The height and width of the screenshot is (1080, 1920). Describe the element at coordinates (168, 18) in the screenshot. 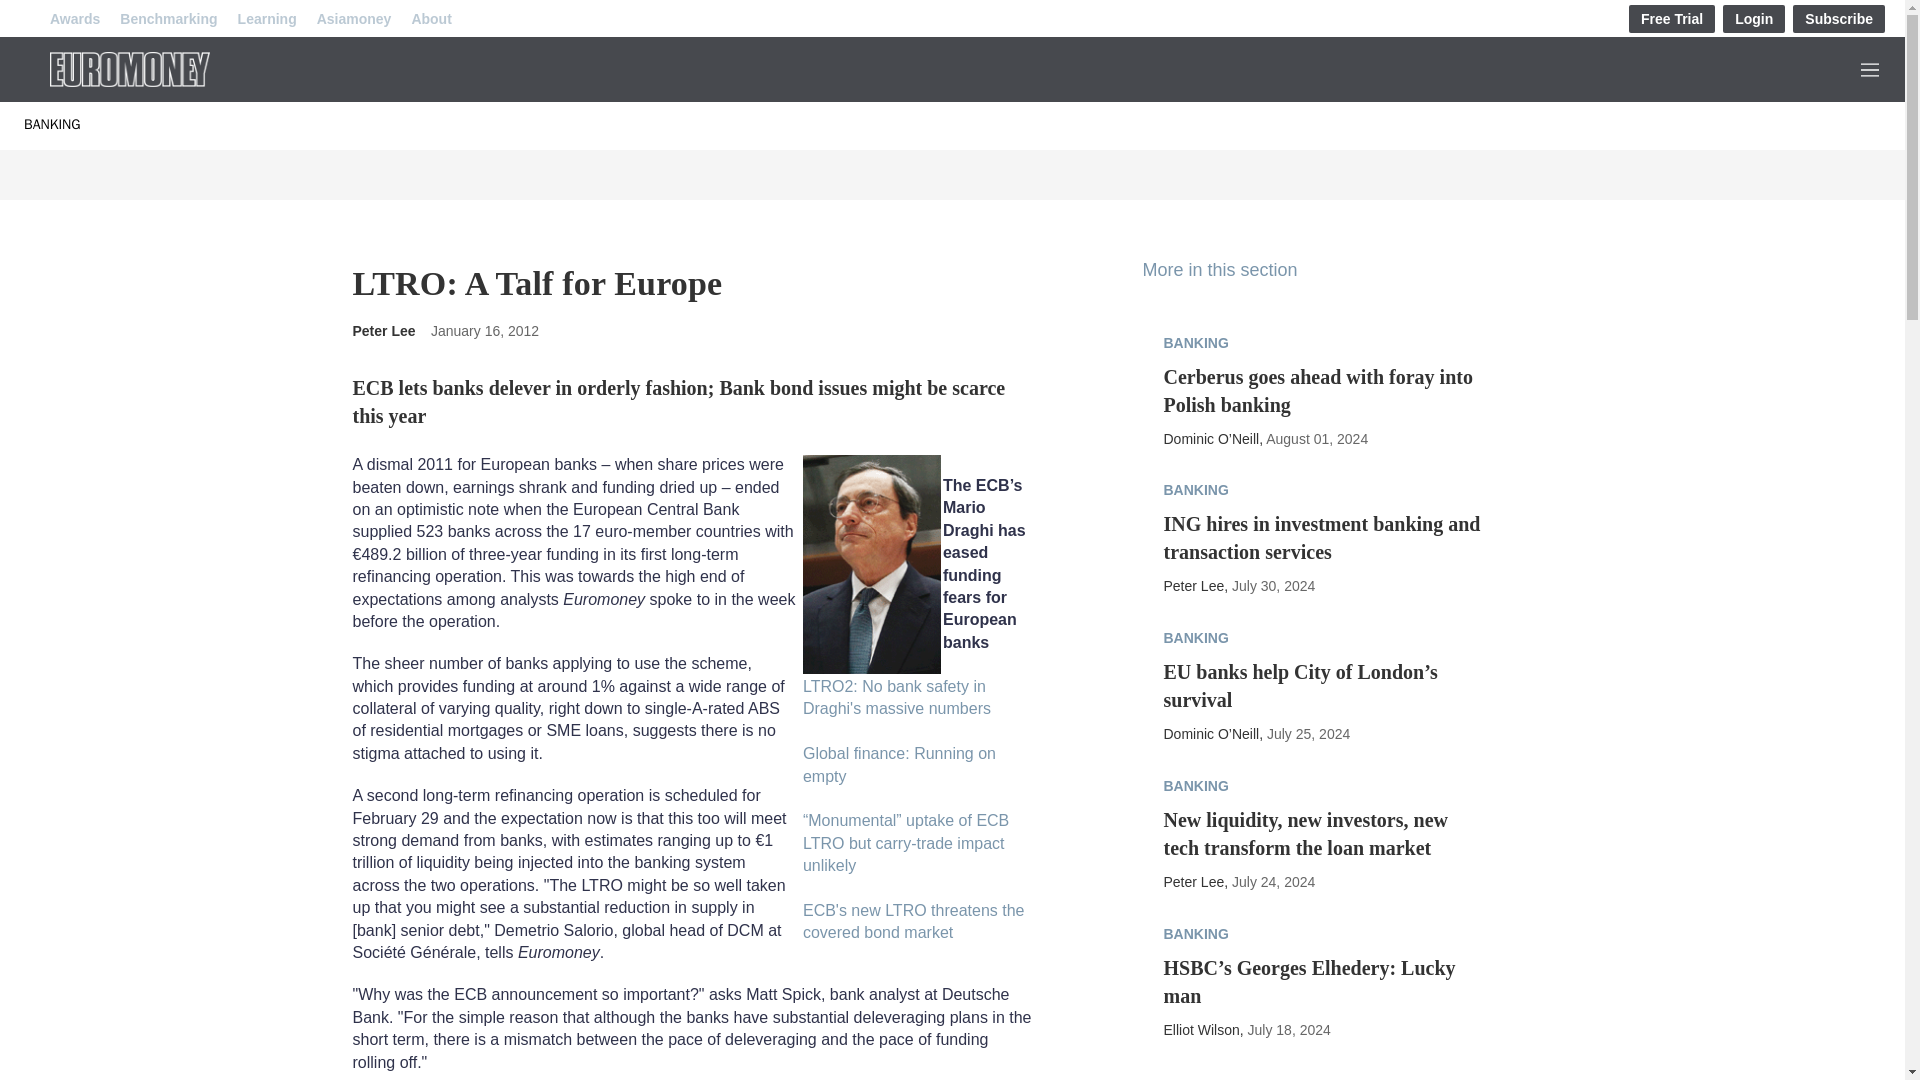

I see `Benchmarking` at that location.